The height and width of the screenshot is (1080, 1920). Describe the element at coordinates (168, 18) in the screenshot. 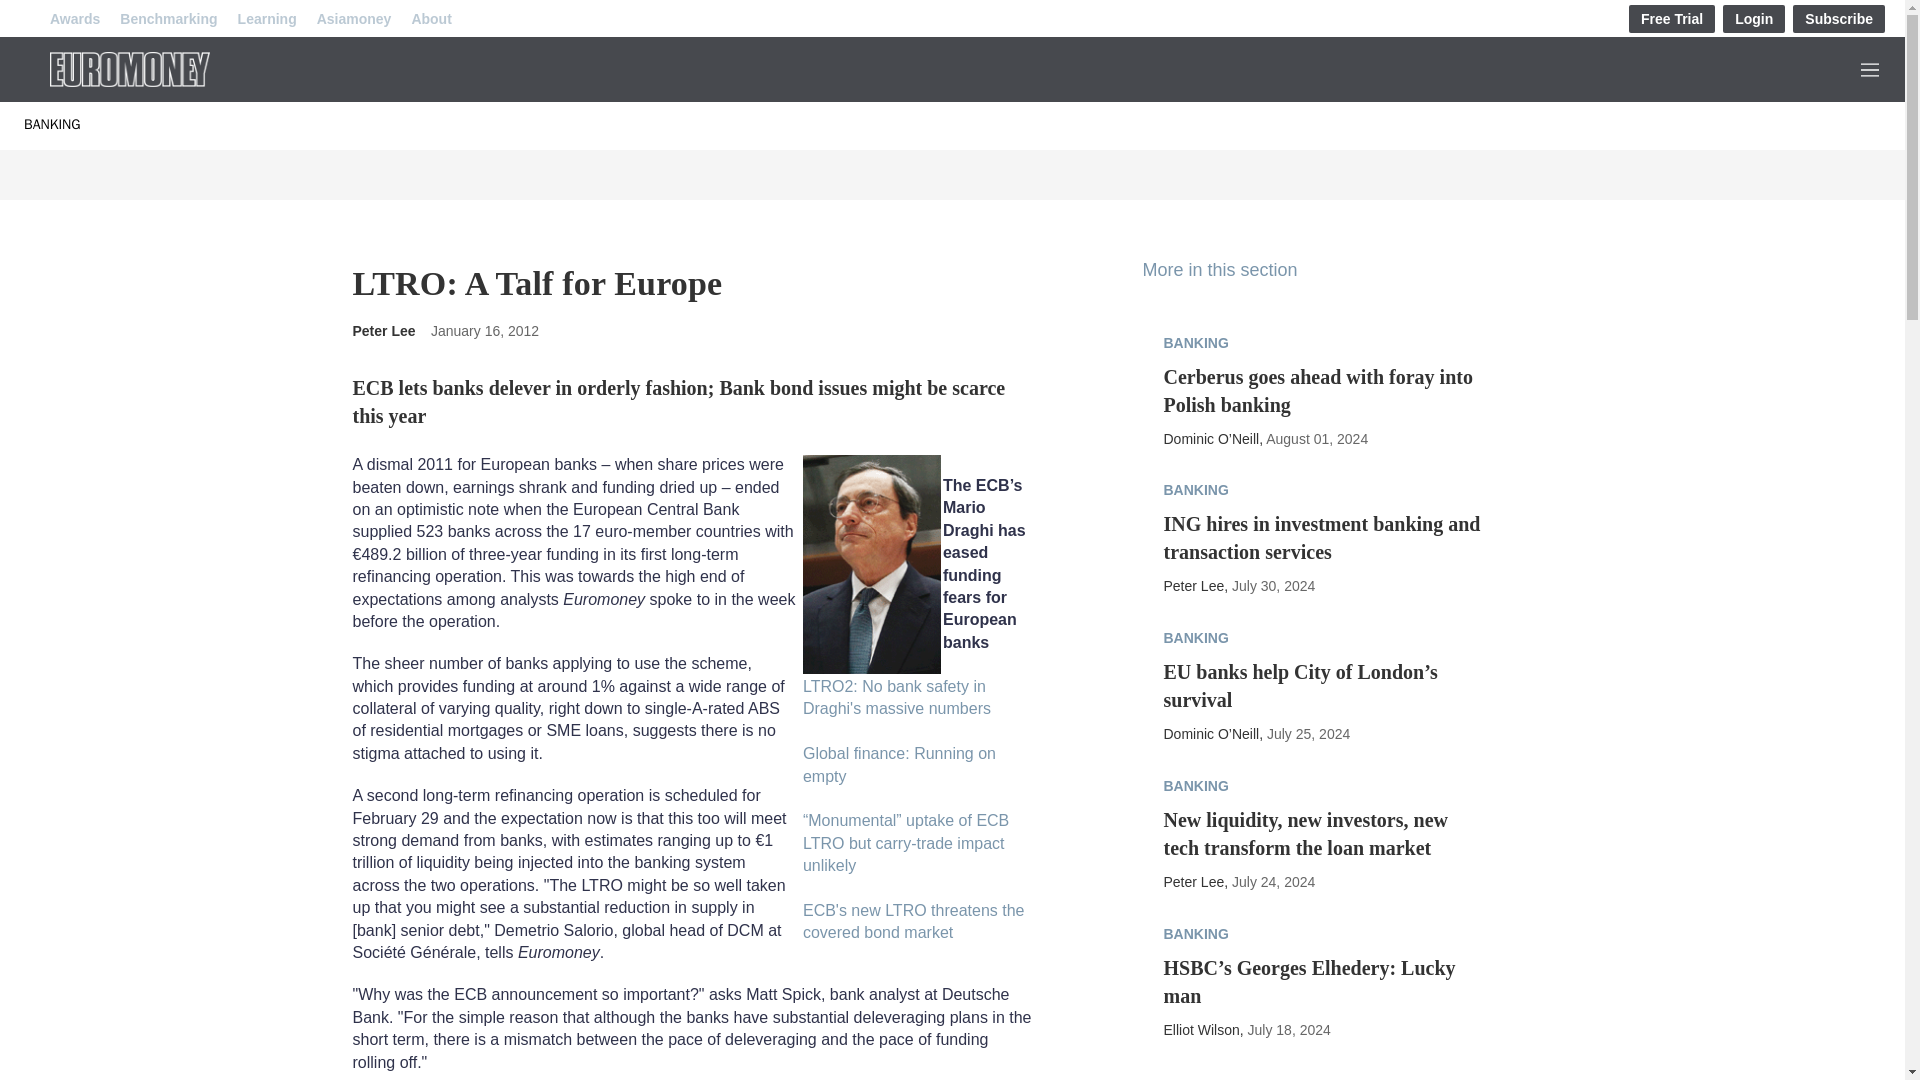

I see `Benchmarking` at that location.